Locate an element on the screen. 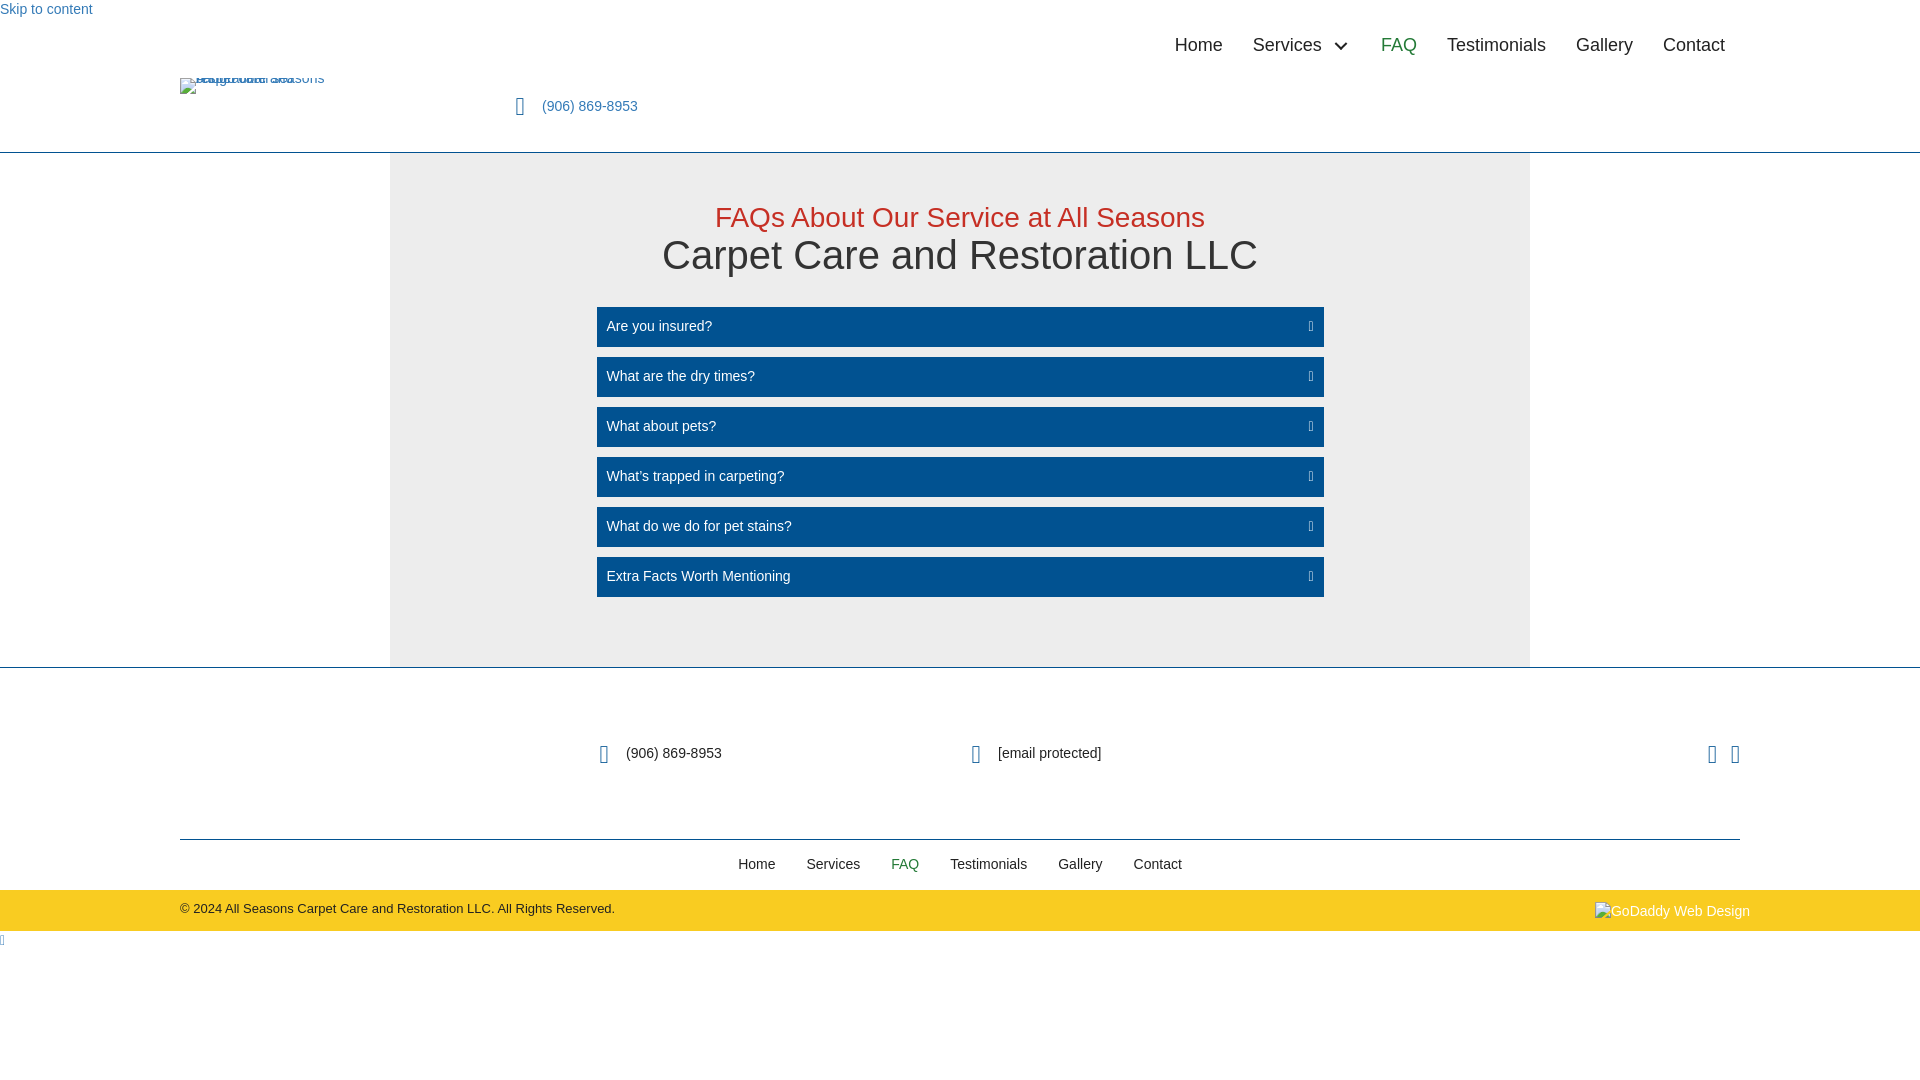 This screenshot has width=1920, height=1080. Home is located at coordinates (1198, 45).